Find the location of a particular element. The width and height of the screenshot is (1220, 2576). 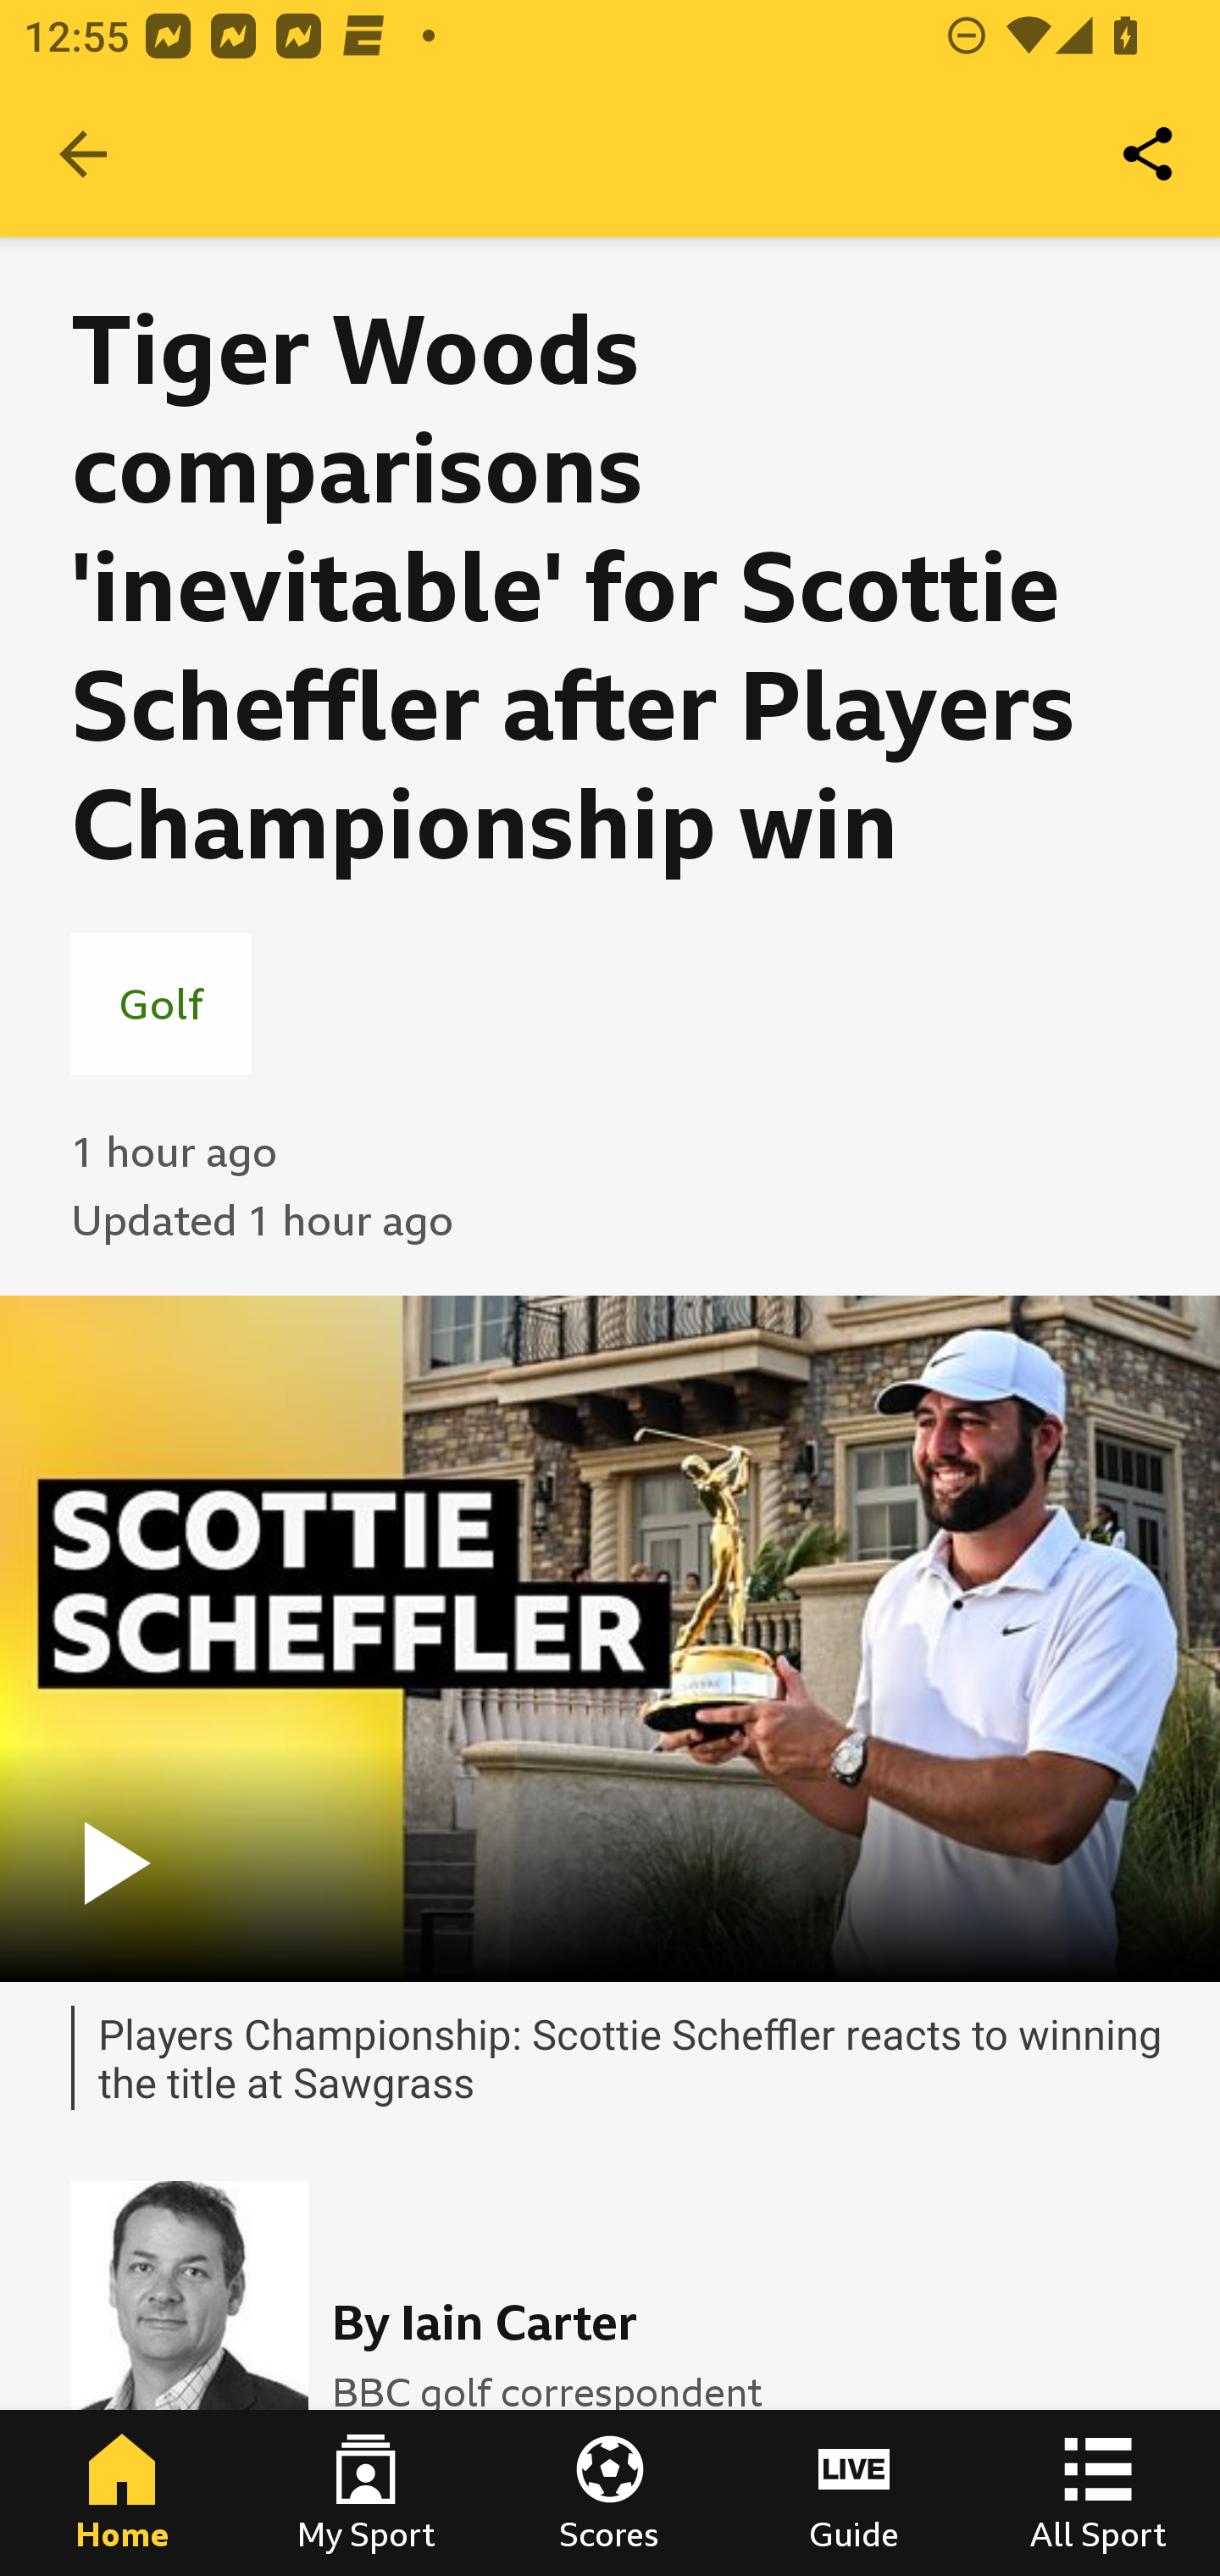

Golf is located at coordinates (161, 1003).